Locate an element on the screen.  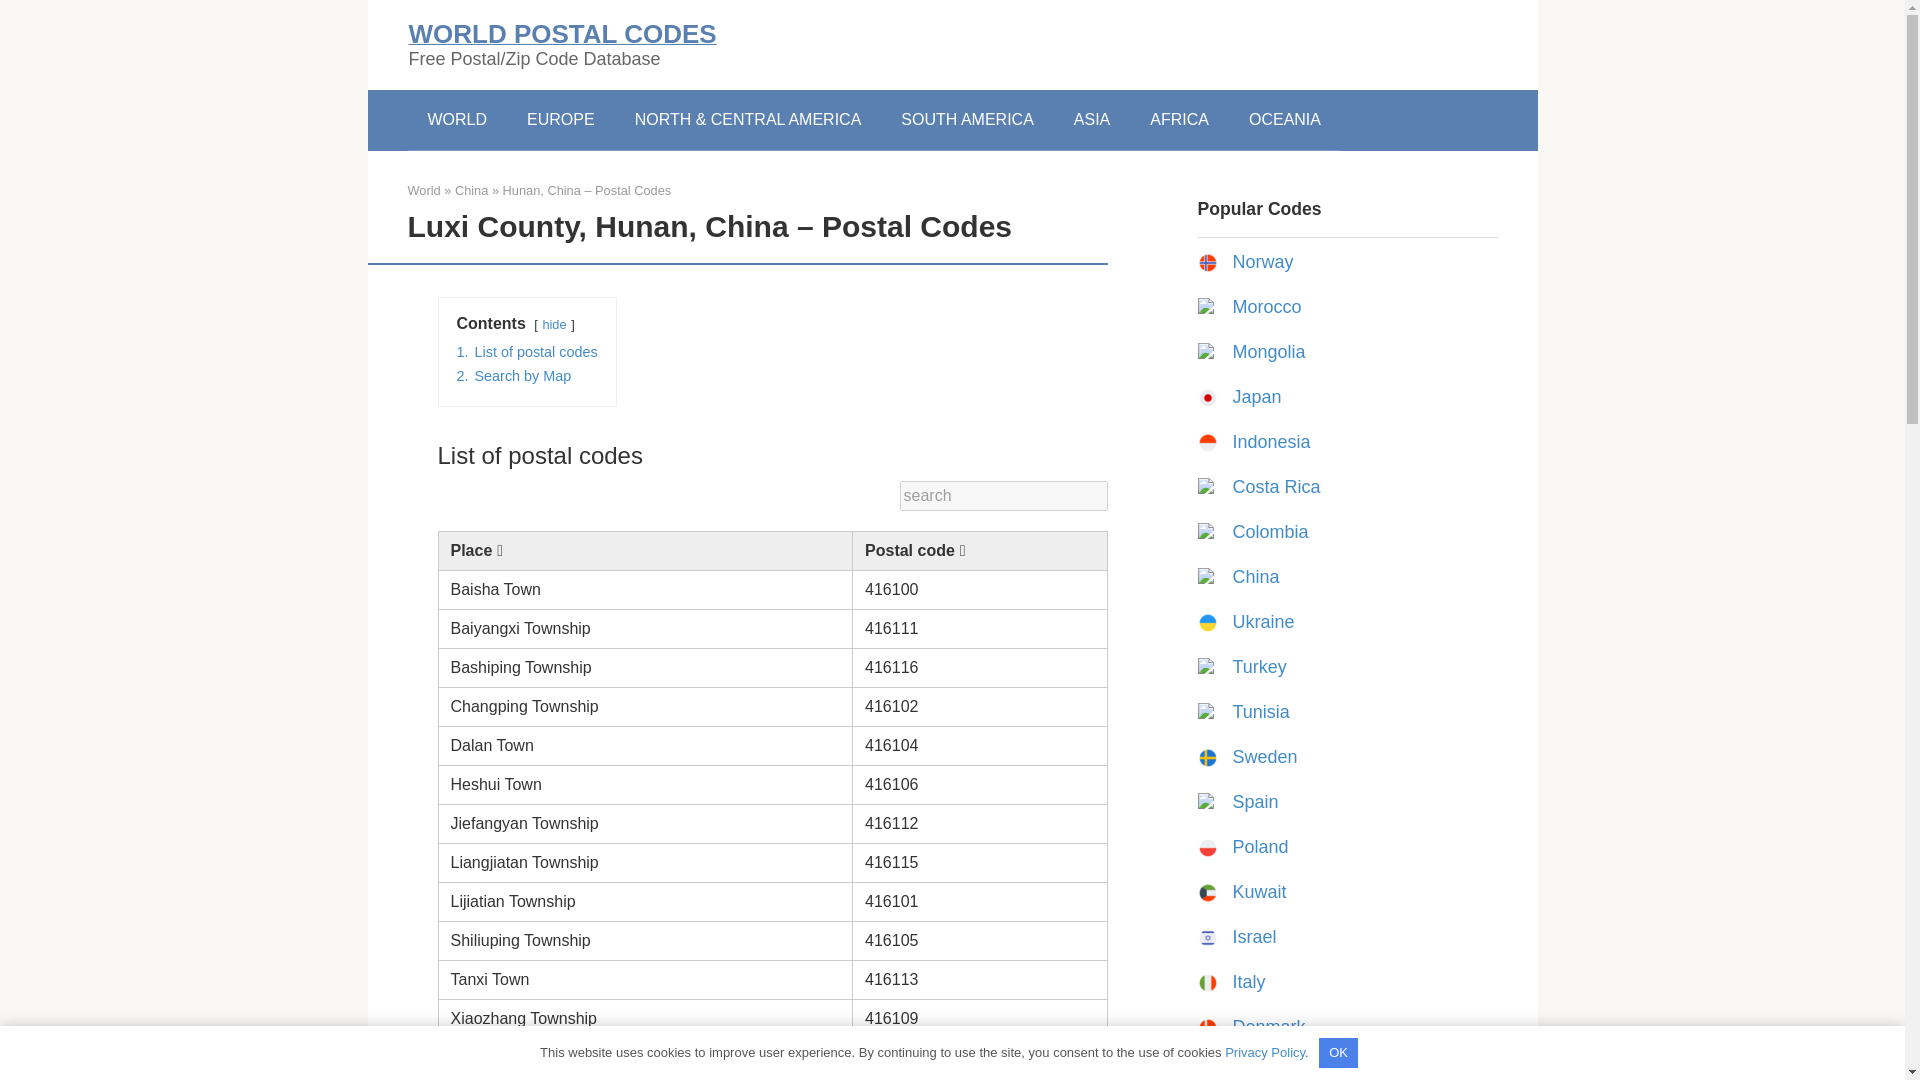
World is located at coordinates (424, 190).